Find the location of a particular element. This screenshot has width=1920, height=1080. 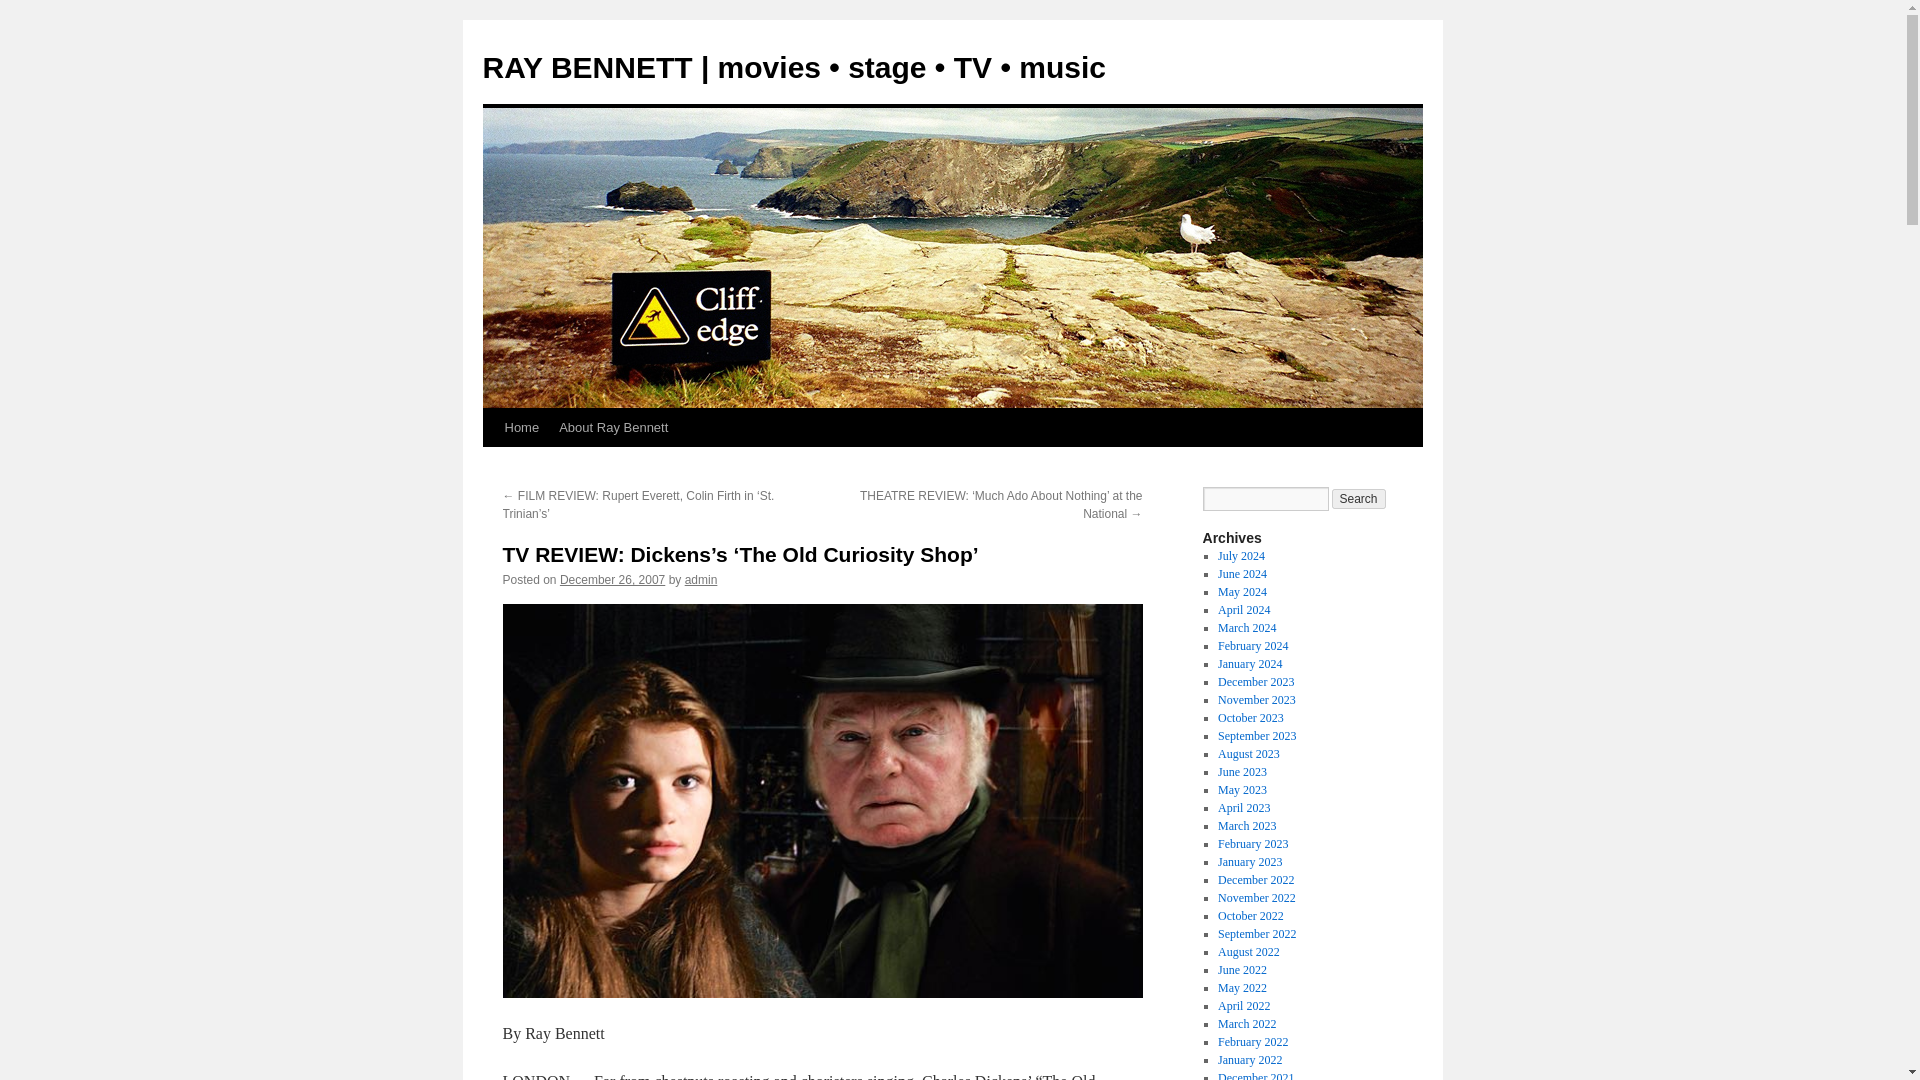

March 2024 is located at coordinates (1246, 628).